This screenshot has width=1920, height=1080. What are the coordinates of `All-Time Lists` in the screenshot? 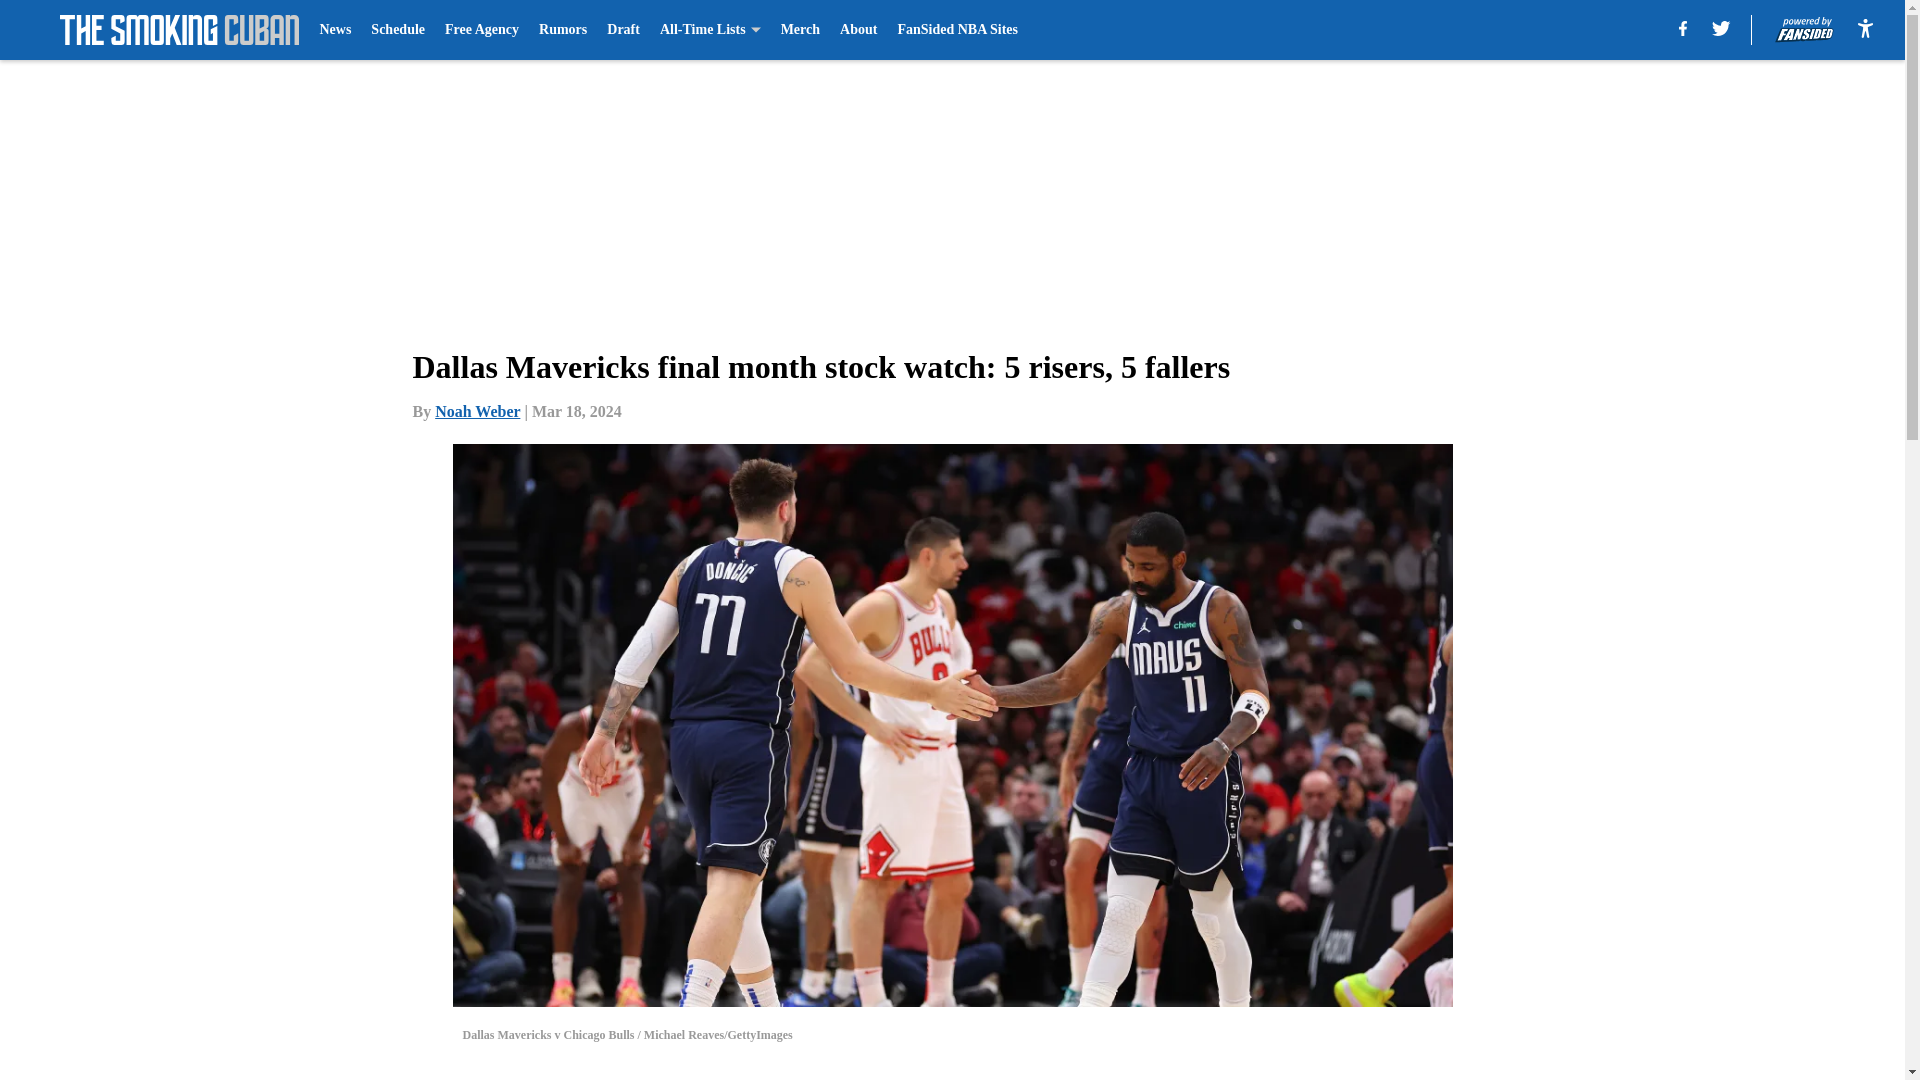 It's located at (710, 30).